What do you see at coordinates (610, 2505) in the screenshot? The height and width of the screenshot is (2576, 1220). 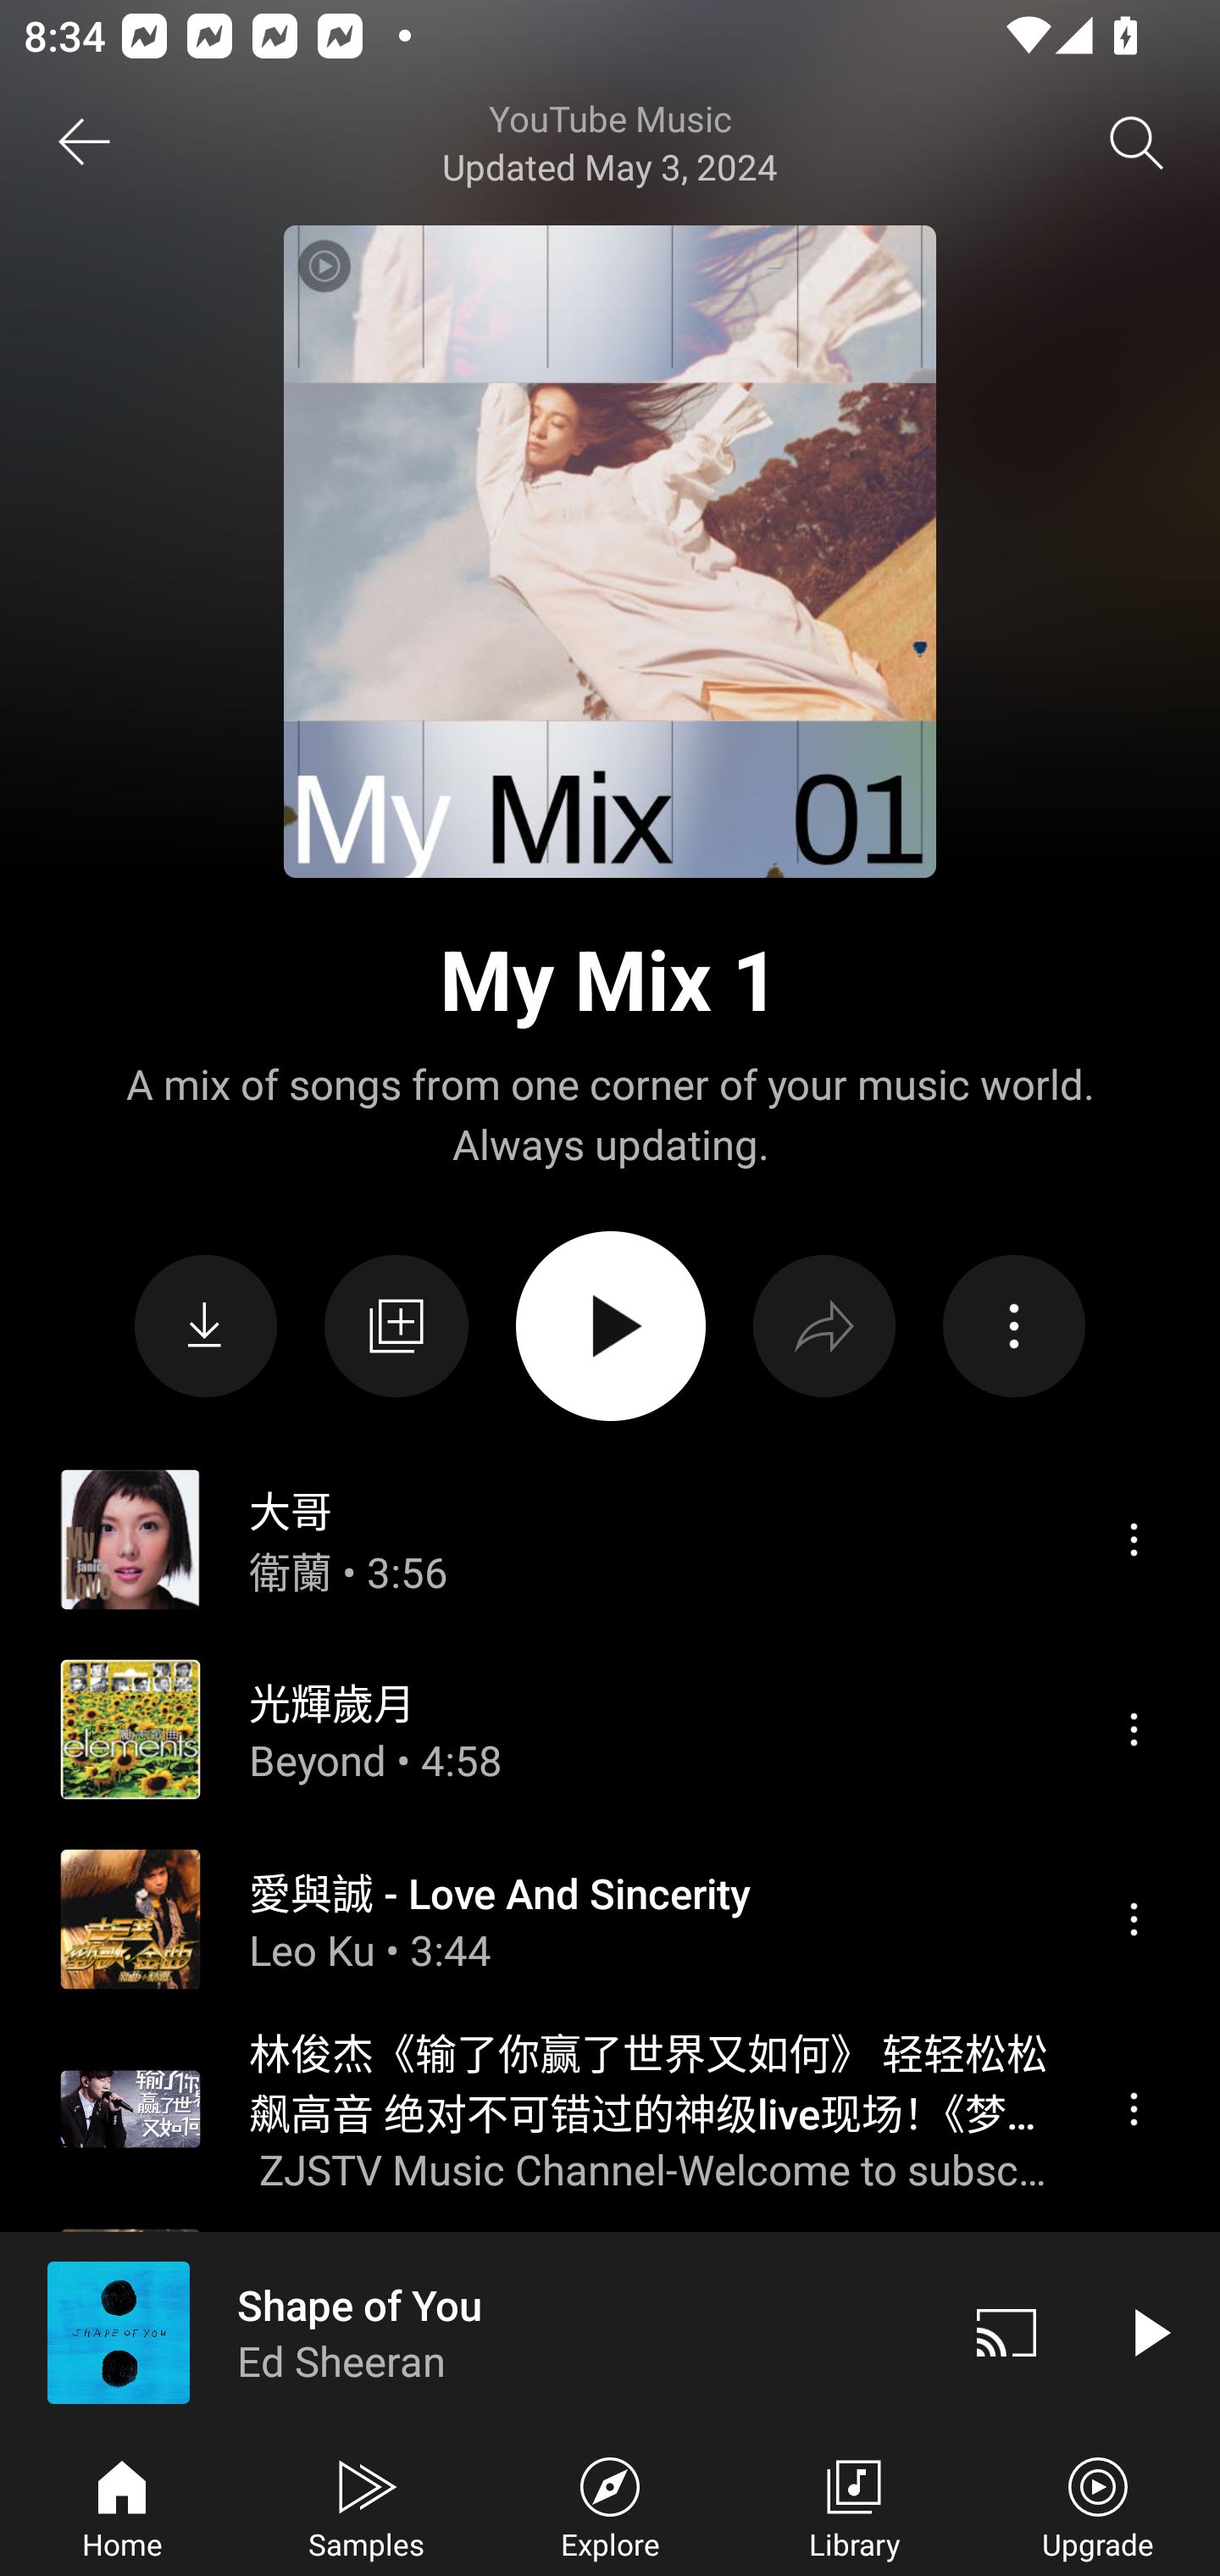 I see `Explore` at bounding box center [610, 2505].